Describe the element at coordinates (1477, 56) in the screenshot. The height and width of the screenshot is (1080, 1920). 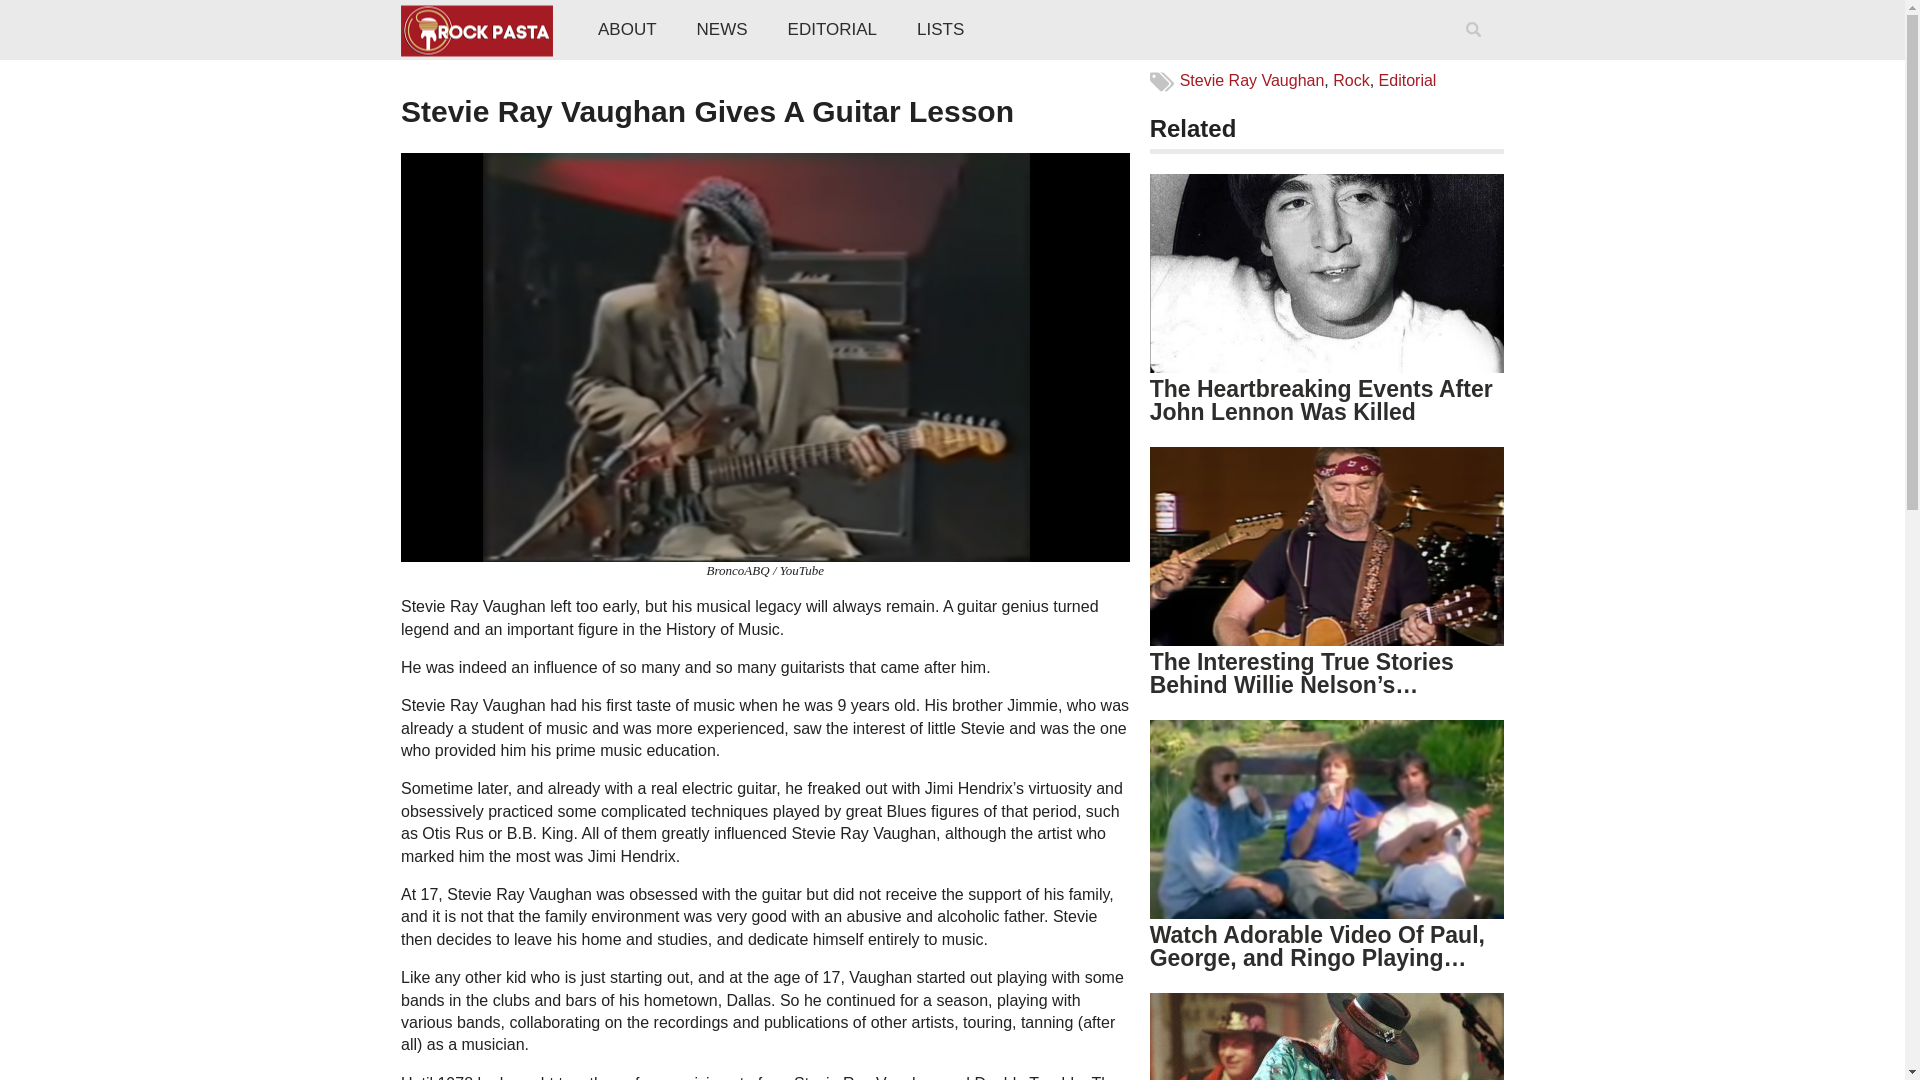
I see `Search` at that location.